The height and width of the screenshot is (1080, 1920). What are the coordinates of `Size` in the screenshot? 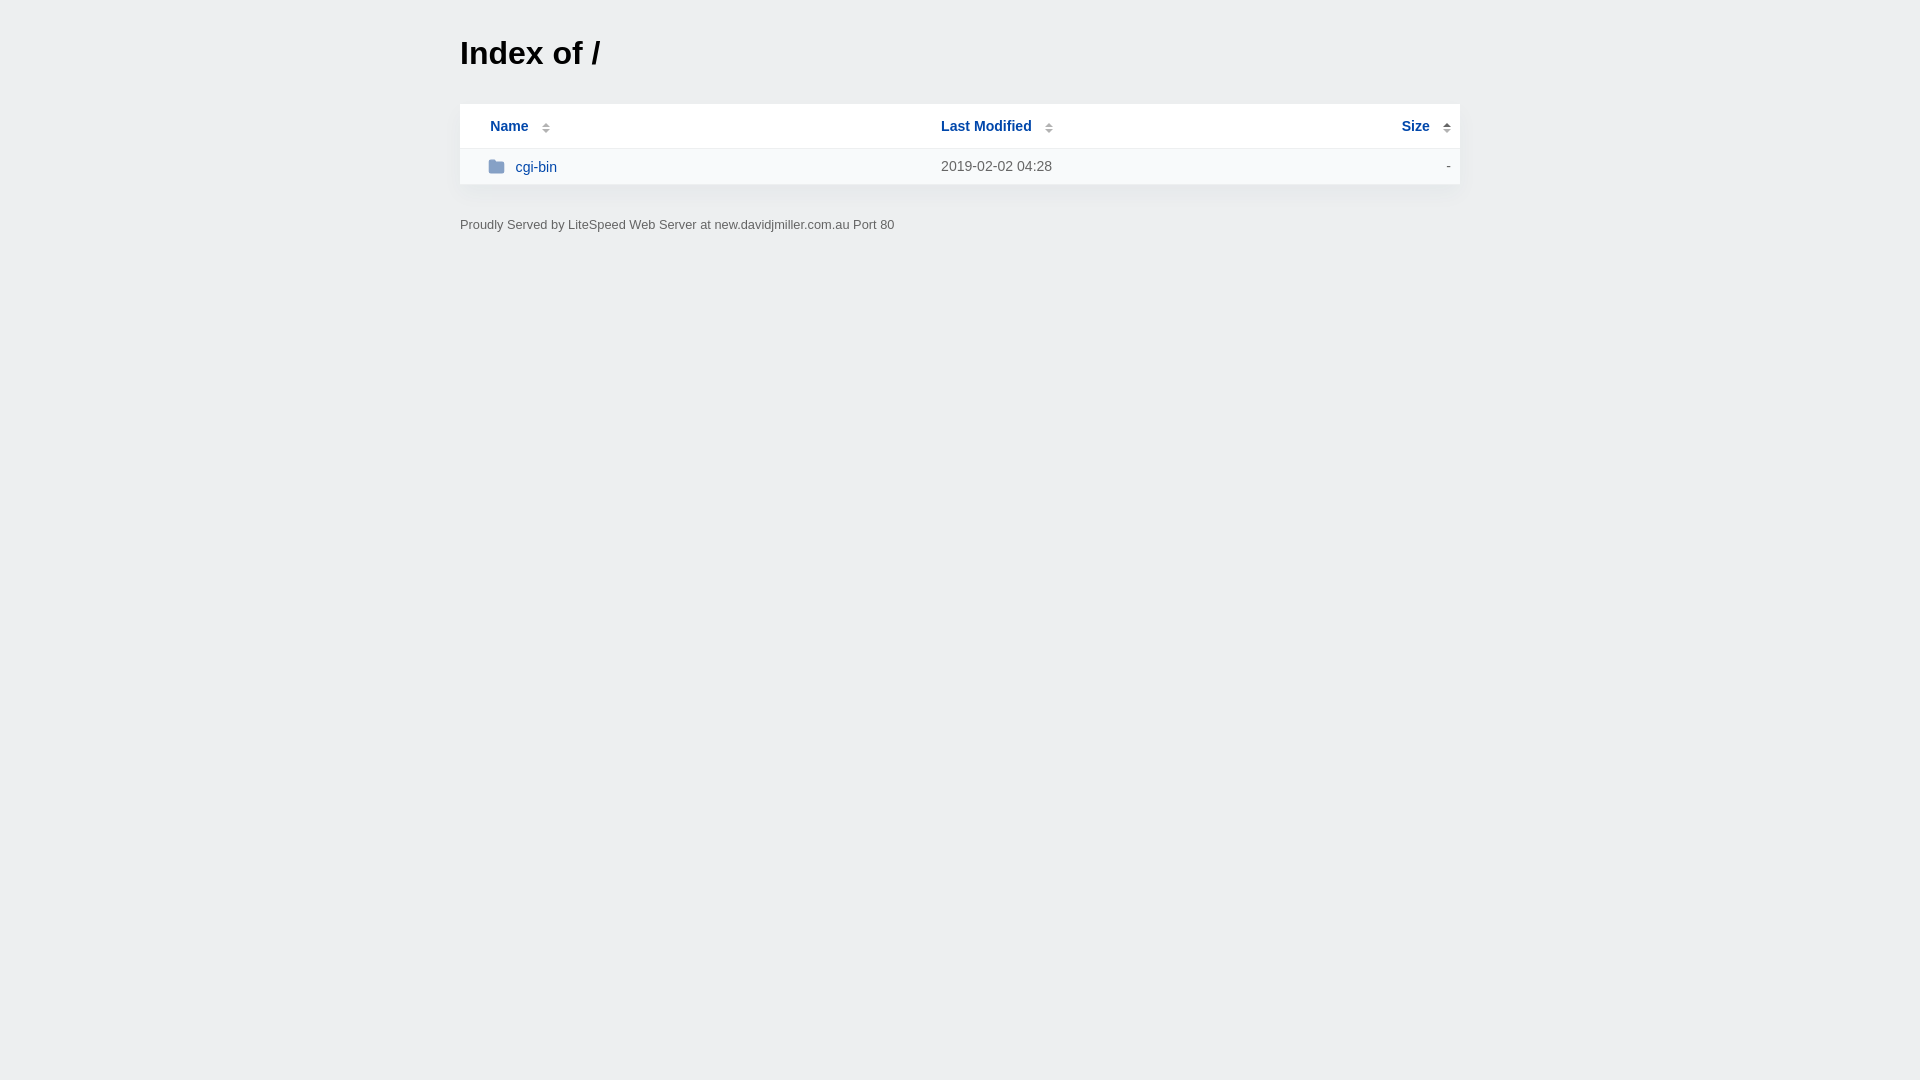 It's located at (1426, 126).